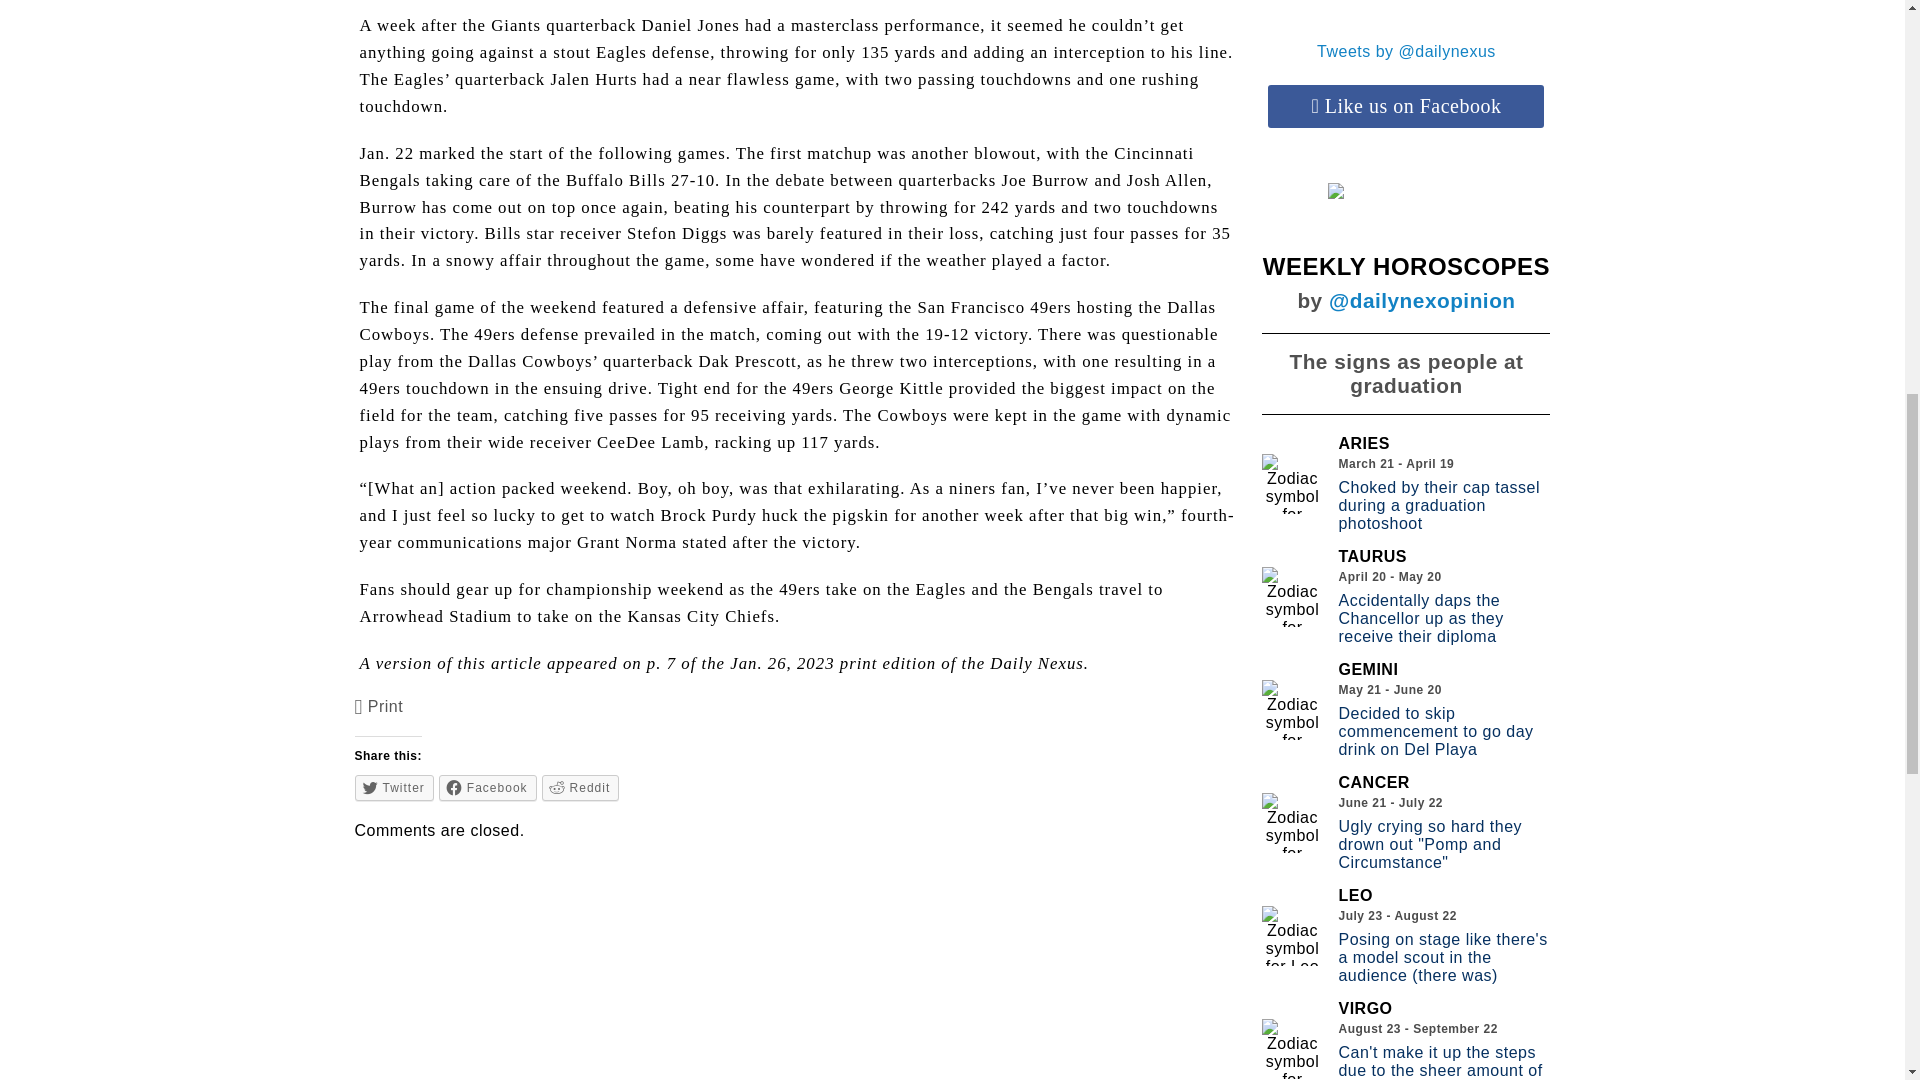  I want to click on Click to share on Facebook, so click(488, 788).